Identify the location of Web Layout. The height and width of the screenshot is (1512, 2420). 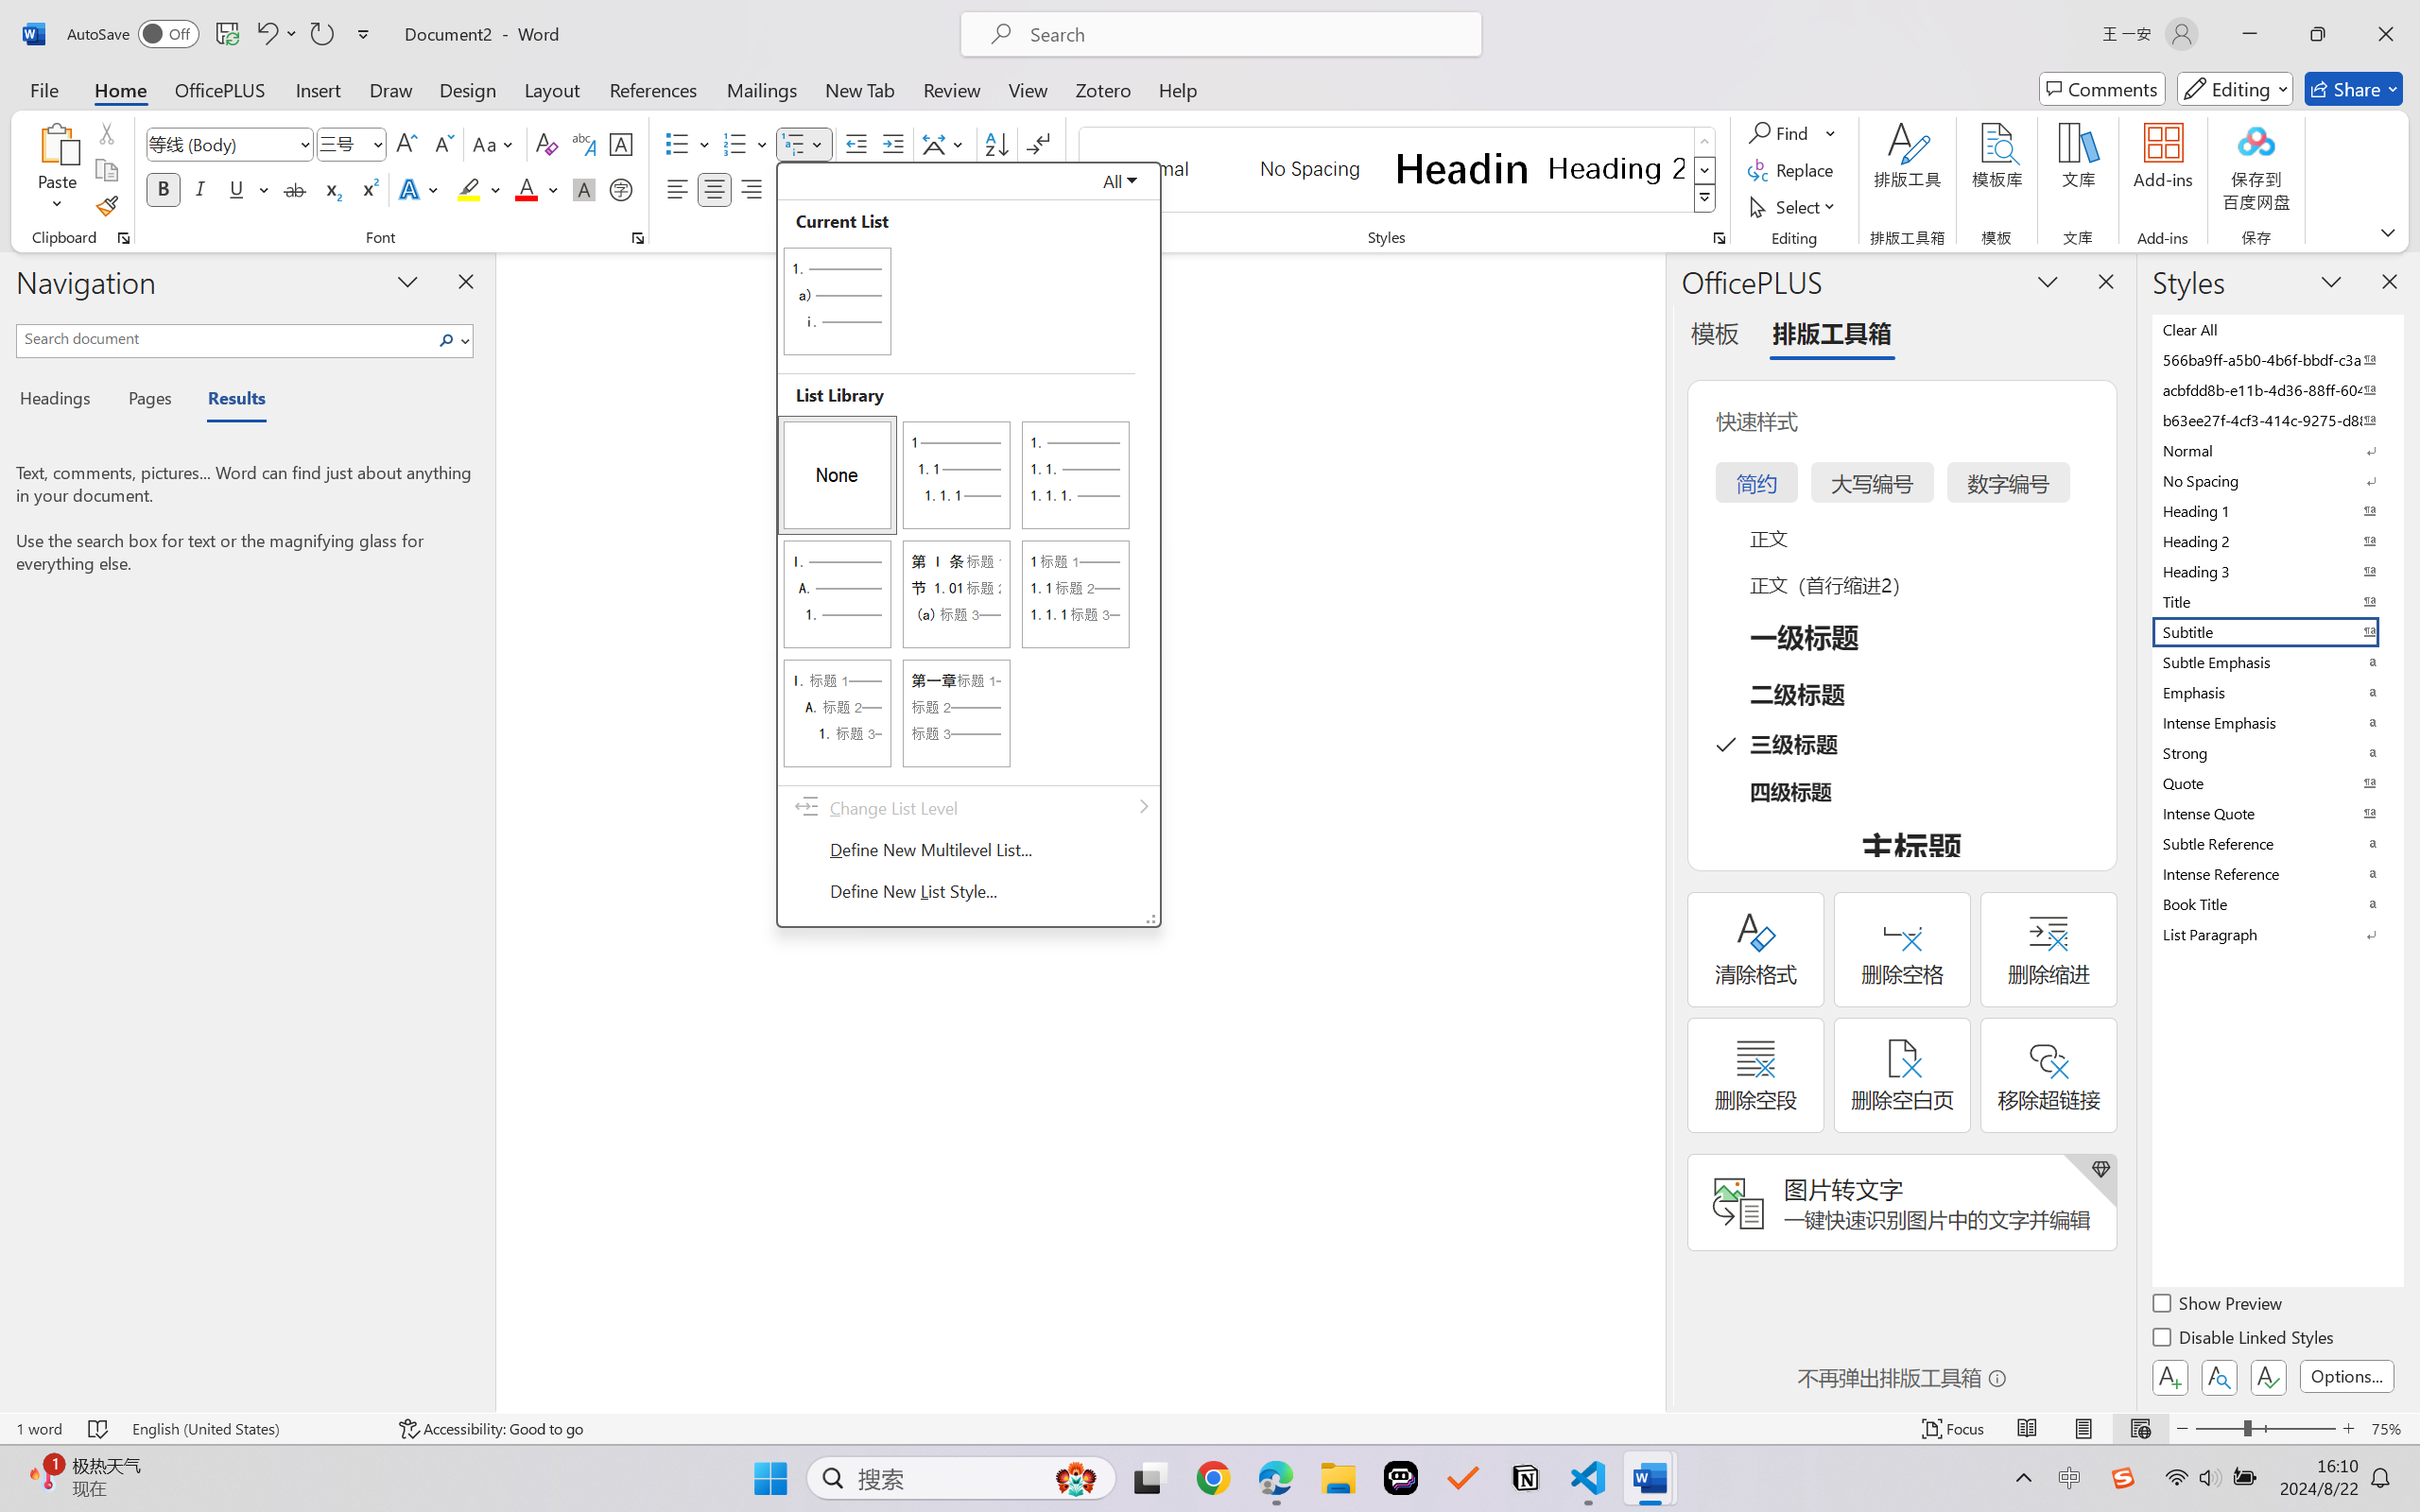
(2140, 1429).